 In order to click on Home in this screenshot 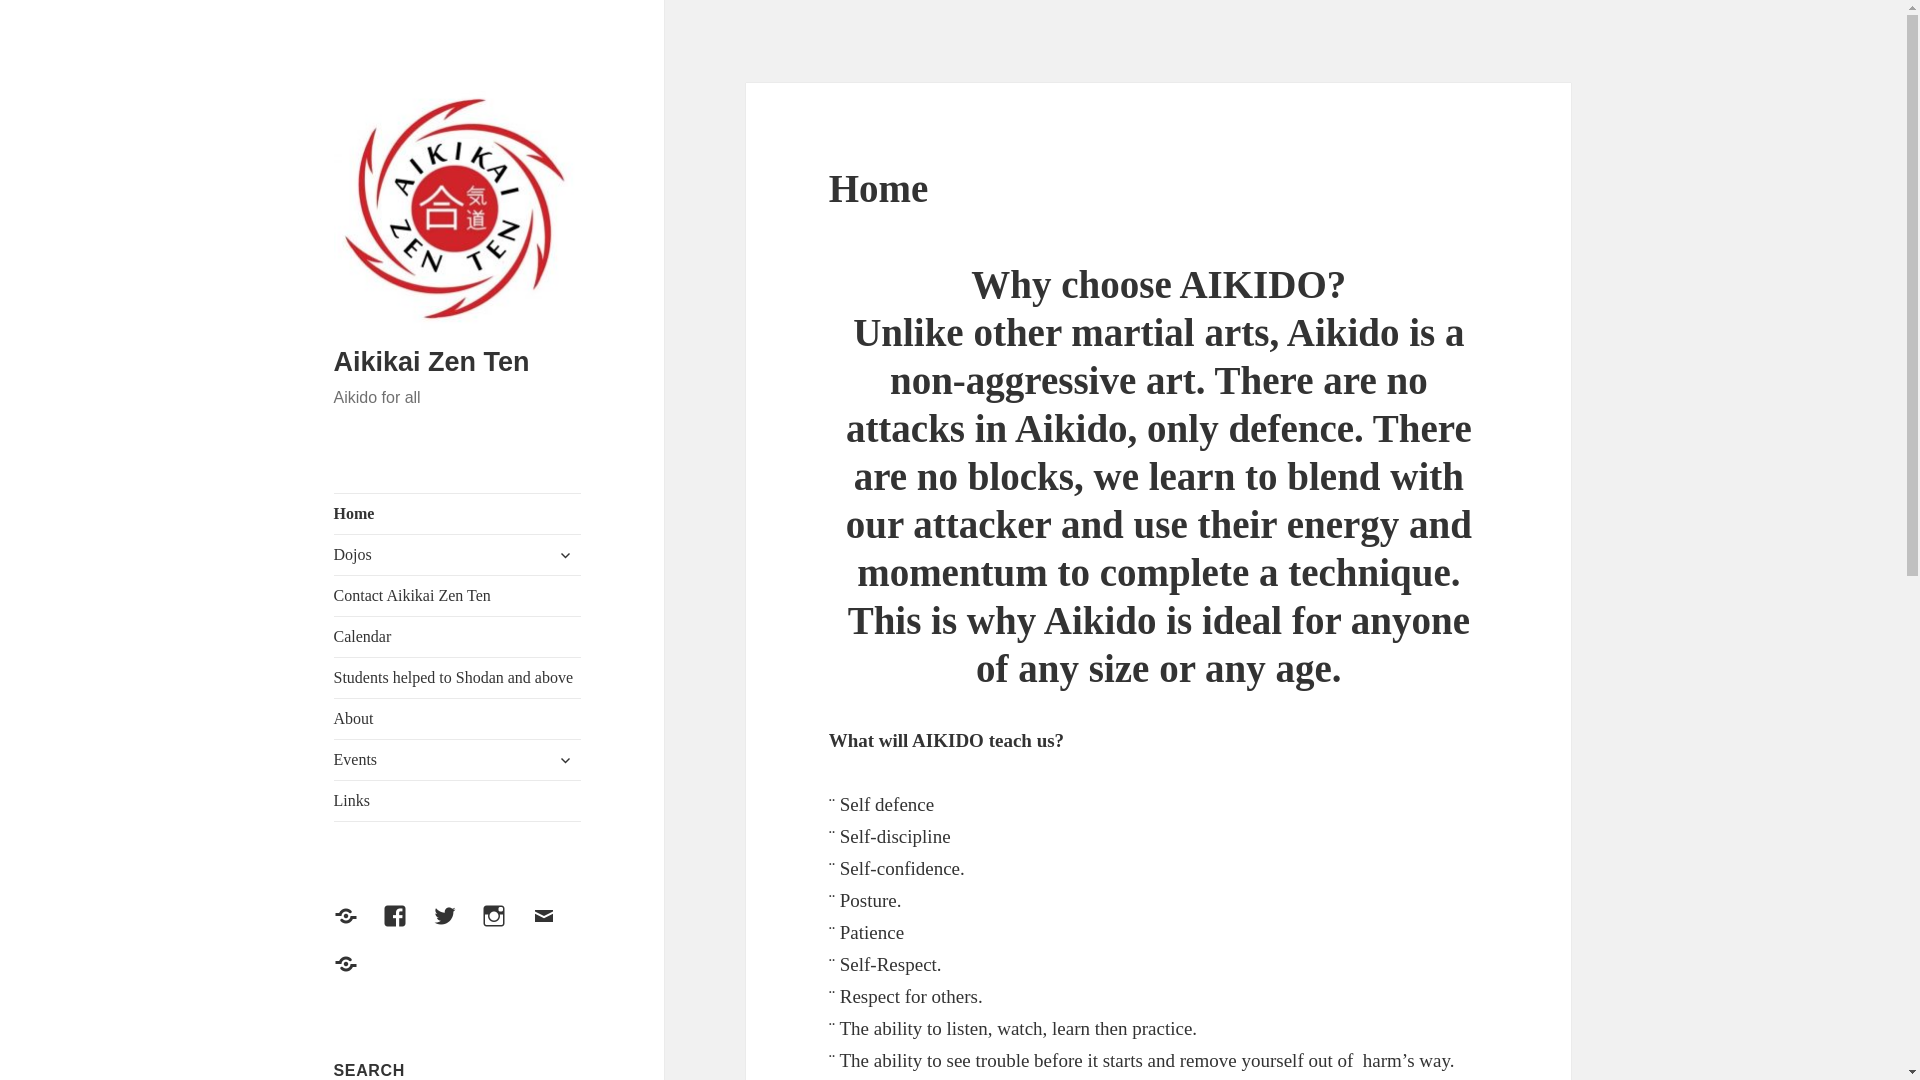, I will do `click(458, 513)`.